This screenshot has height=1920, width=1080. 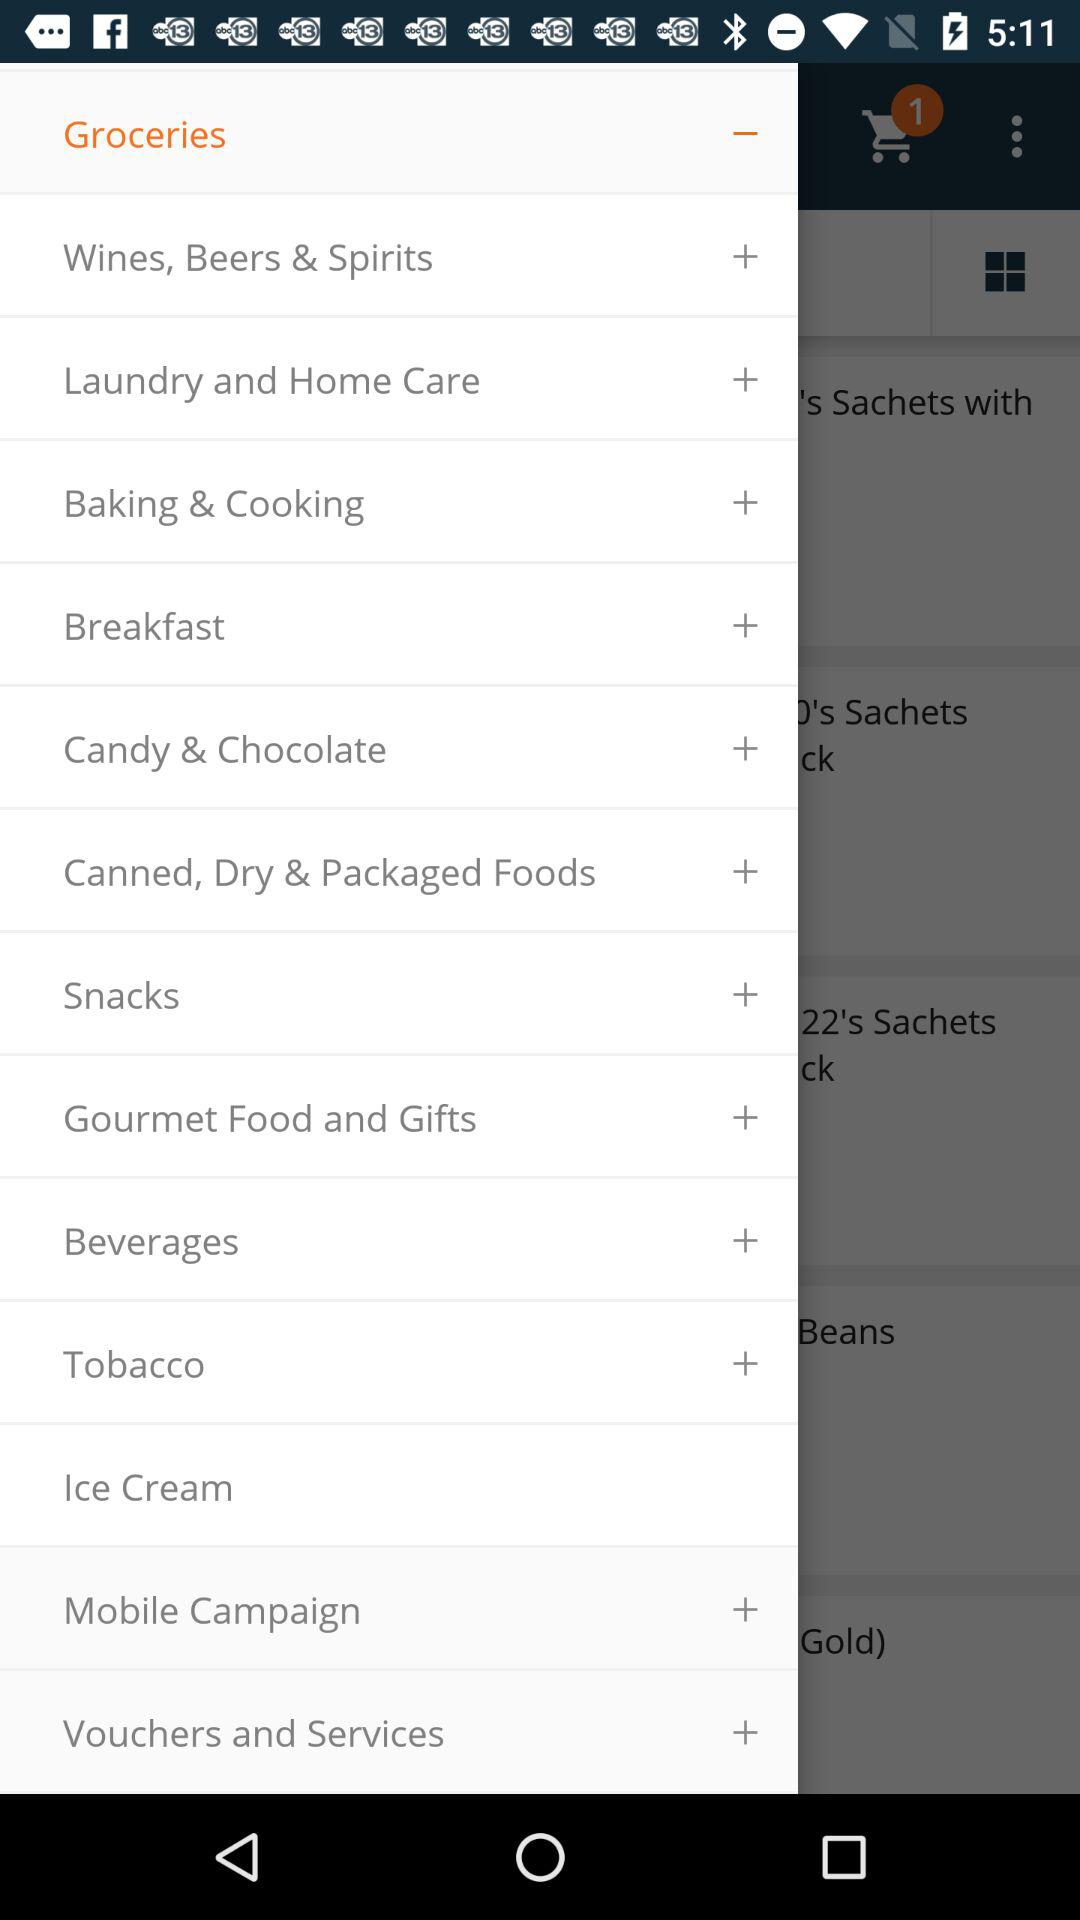 What do you see at coordinates (746, 1364) in the screenshot?
I see `click on the plus icon right beside of tobacco` at bounding box center [746, 1364].